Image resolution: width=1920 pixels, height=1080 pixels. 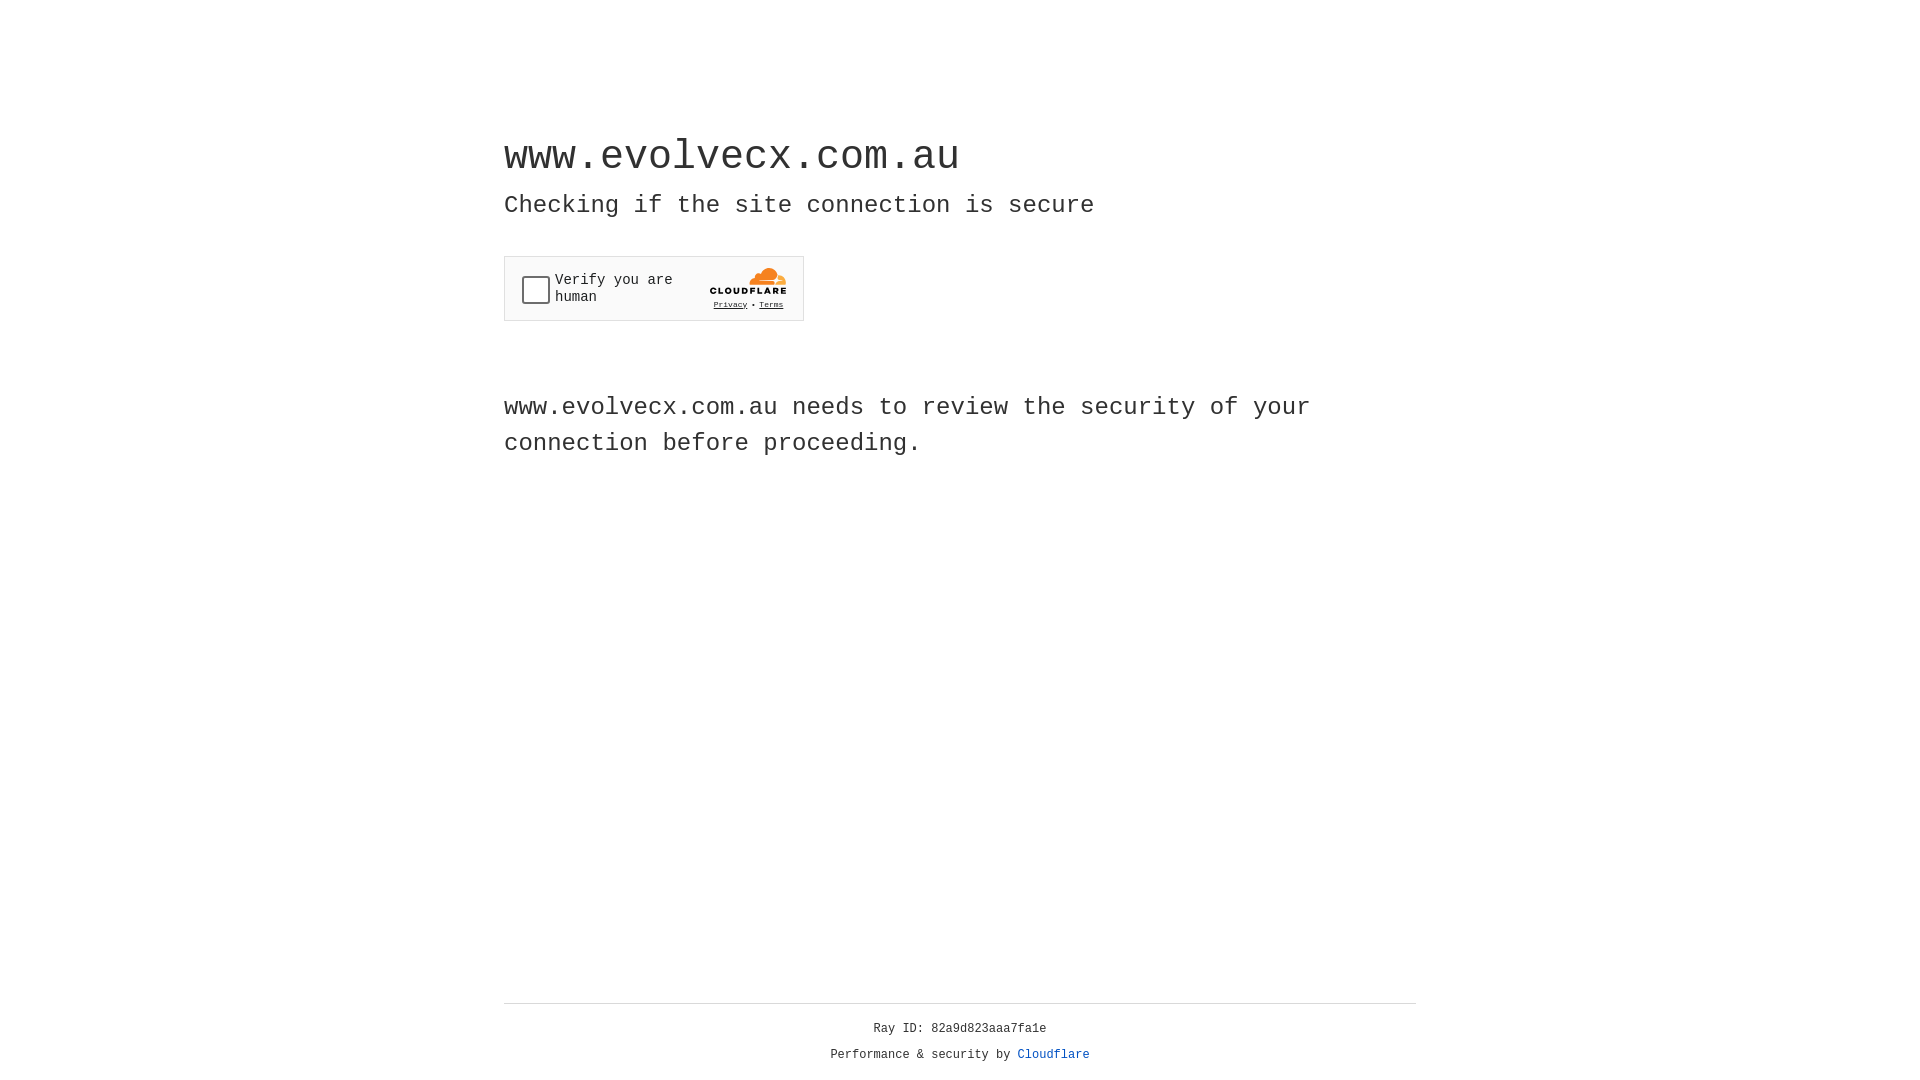 What do you see at coordinates (654, 288) in the screenshot?
I see `Widget containing a Cloudflare security challenge` at bounding box center [654, 288].